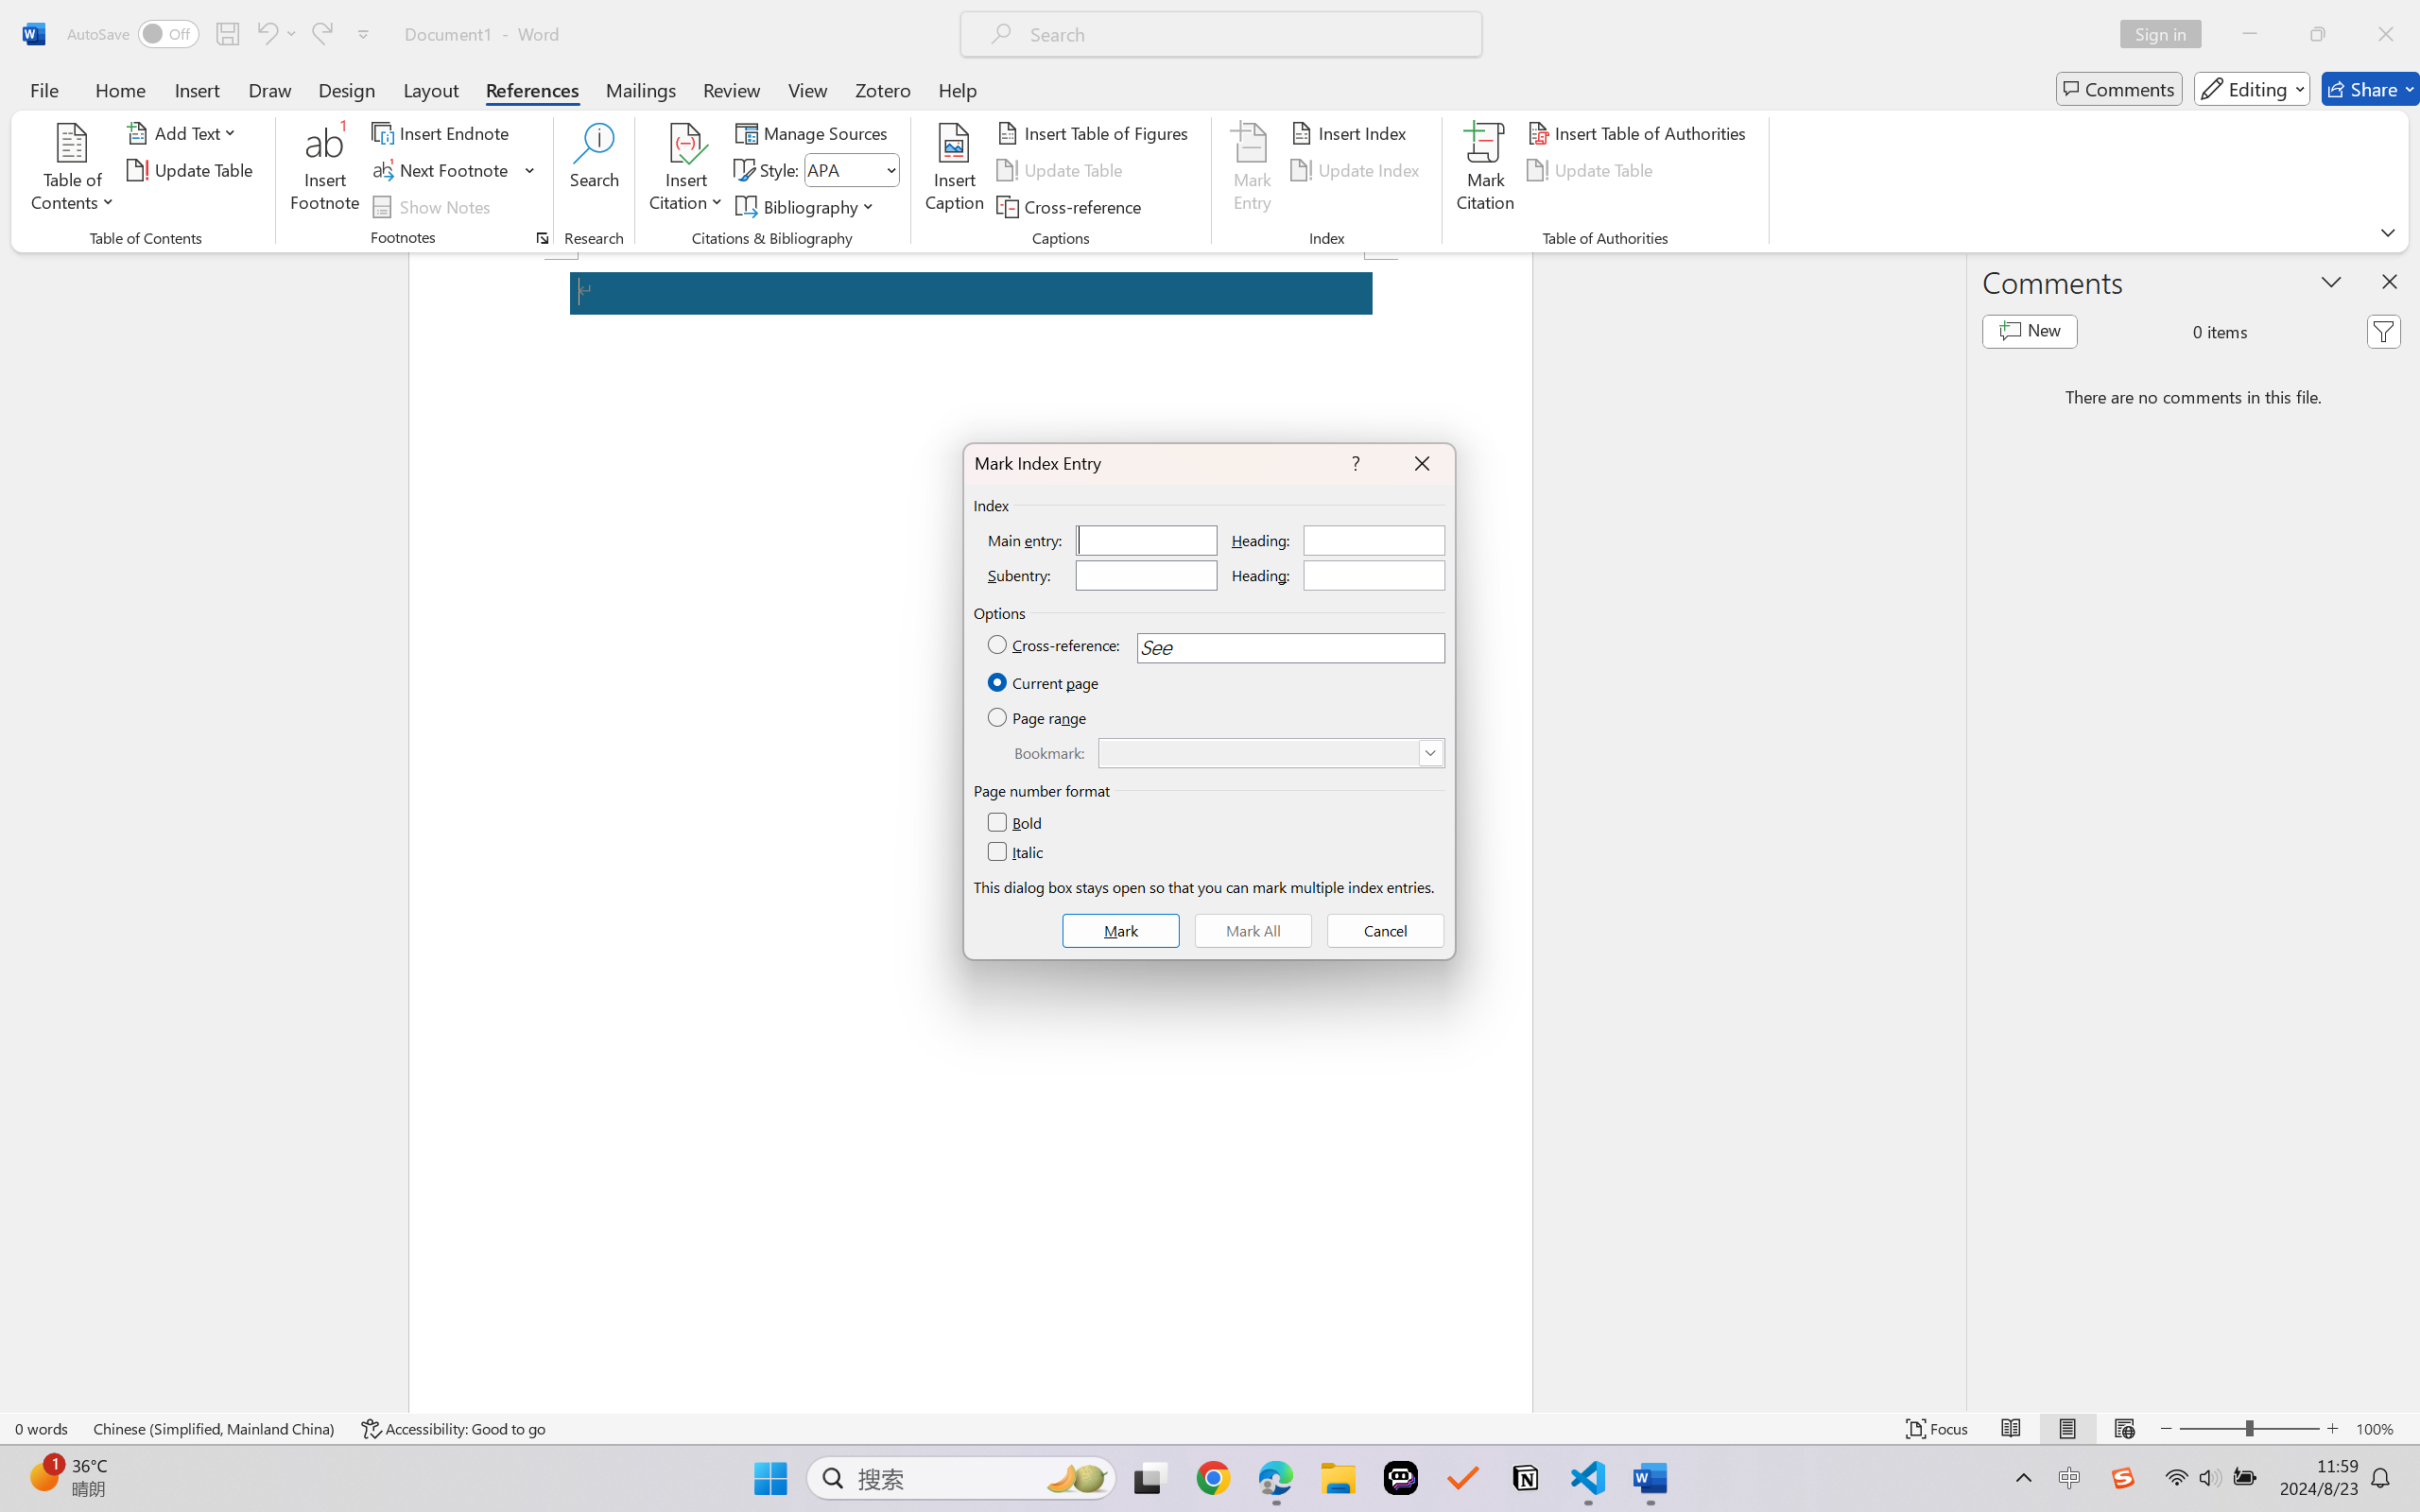 This screenshot has height=1512, width=2420. I want to click on Page range, so click(1038, 718).